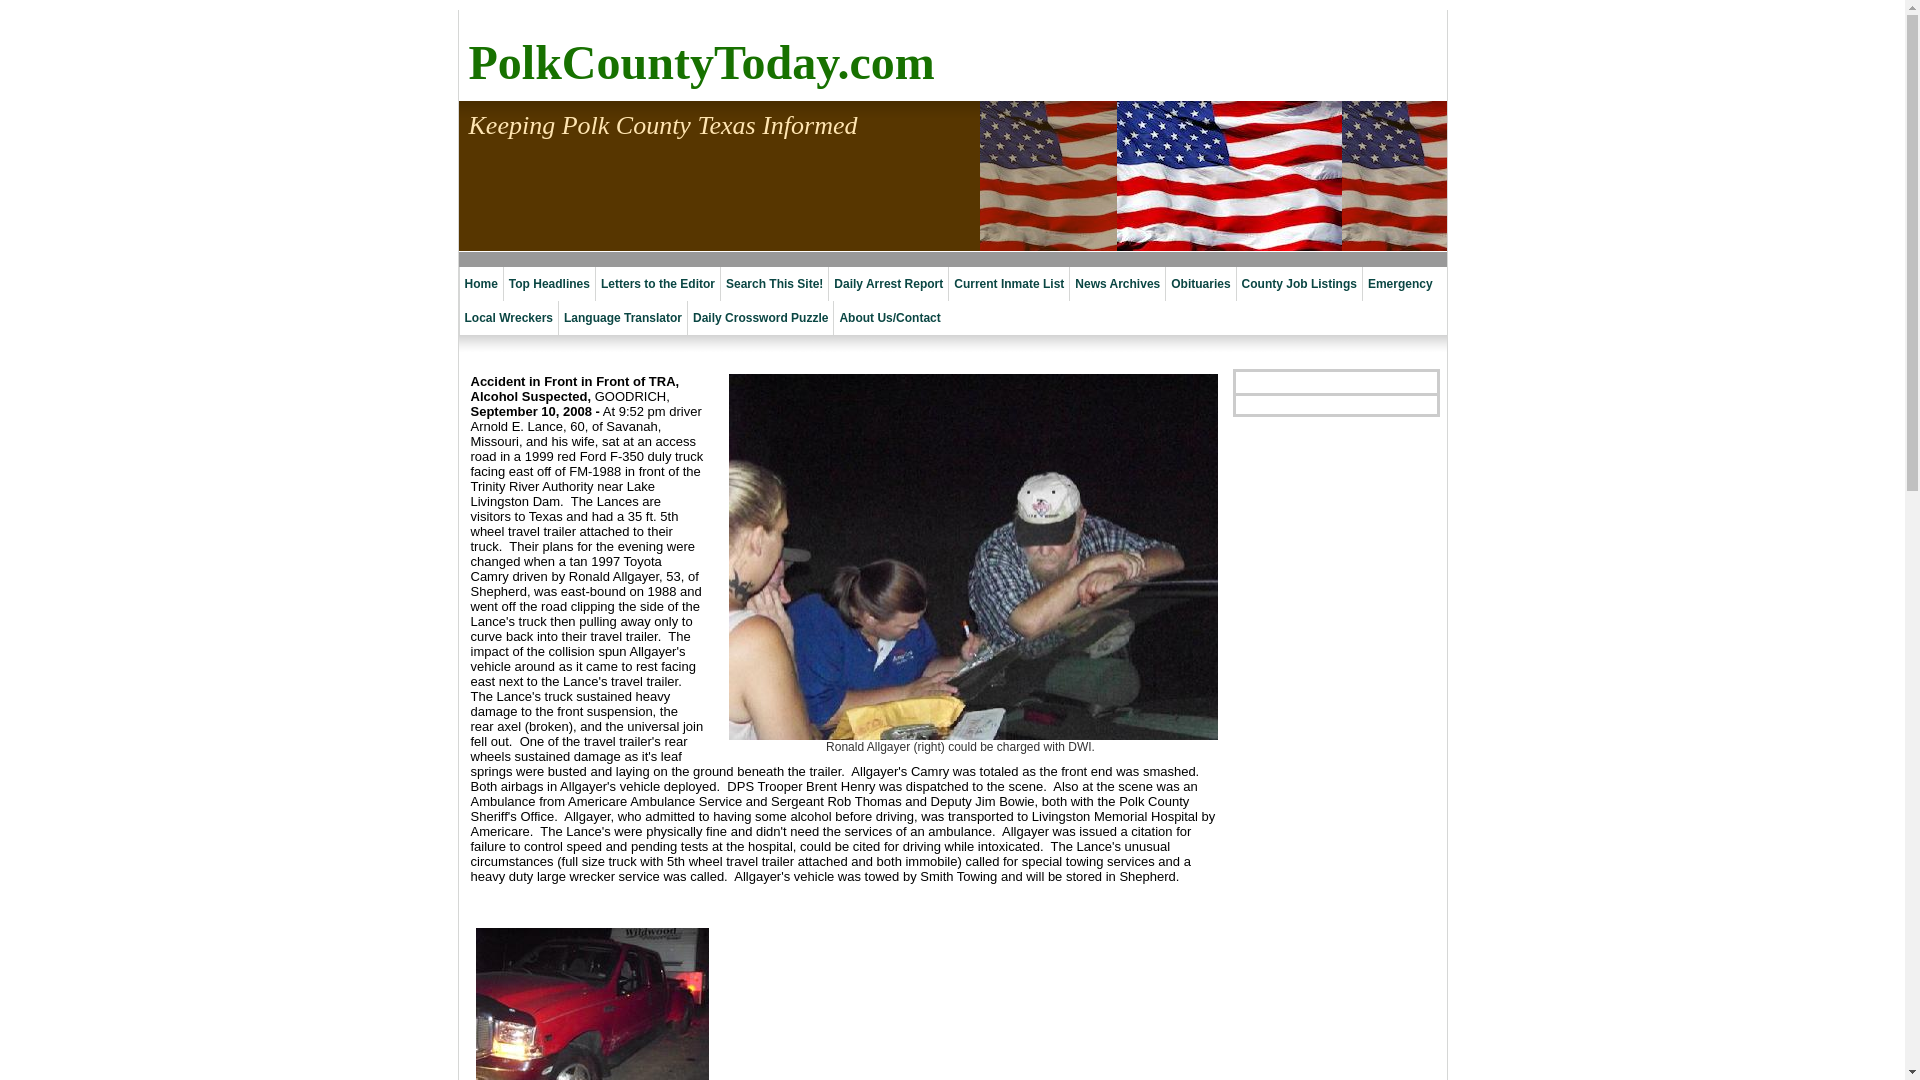 The image size is (1920, 1080). Describe the element at coordinates (1008, 284) in the screenshot. I see `Current Inmate List` at that location.